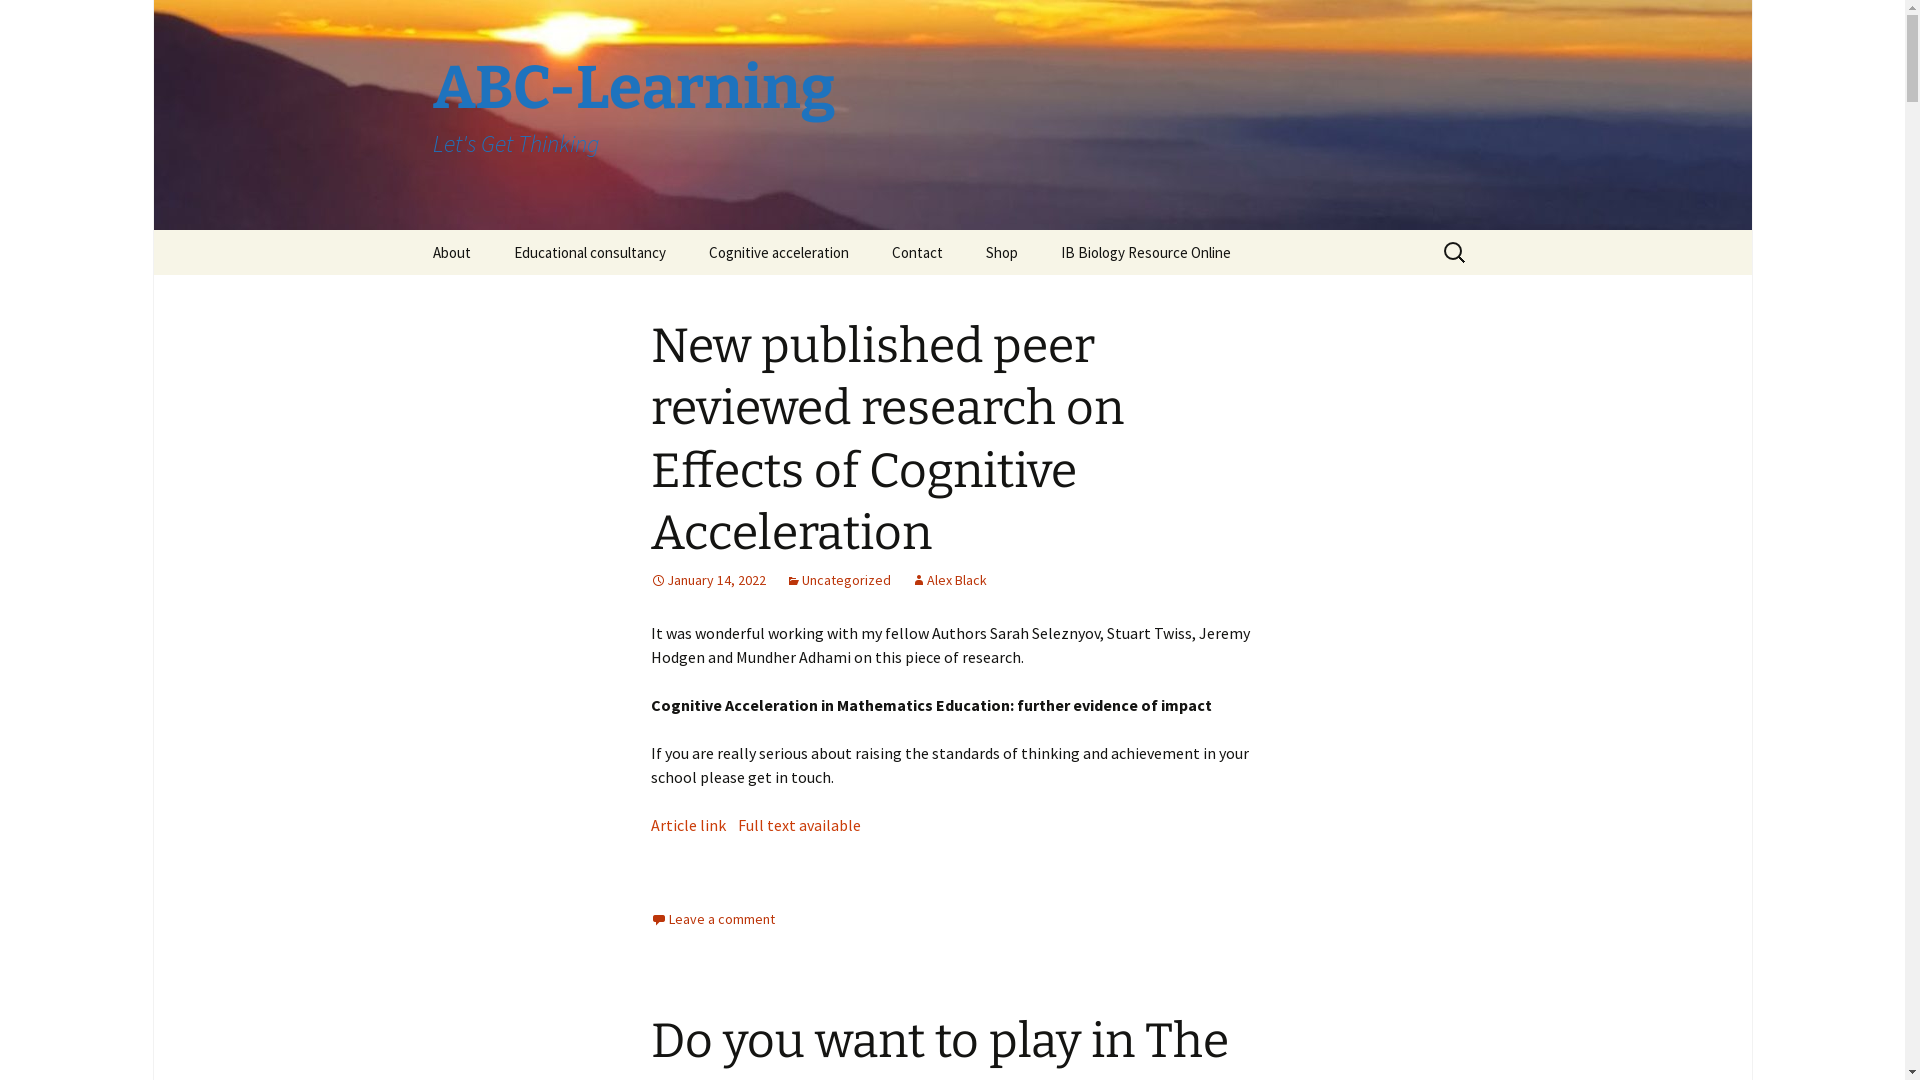  What do you see at coordinates (948, 580) in the screenshot?
I see `Alex Black` at bounding box center [948, 580].